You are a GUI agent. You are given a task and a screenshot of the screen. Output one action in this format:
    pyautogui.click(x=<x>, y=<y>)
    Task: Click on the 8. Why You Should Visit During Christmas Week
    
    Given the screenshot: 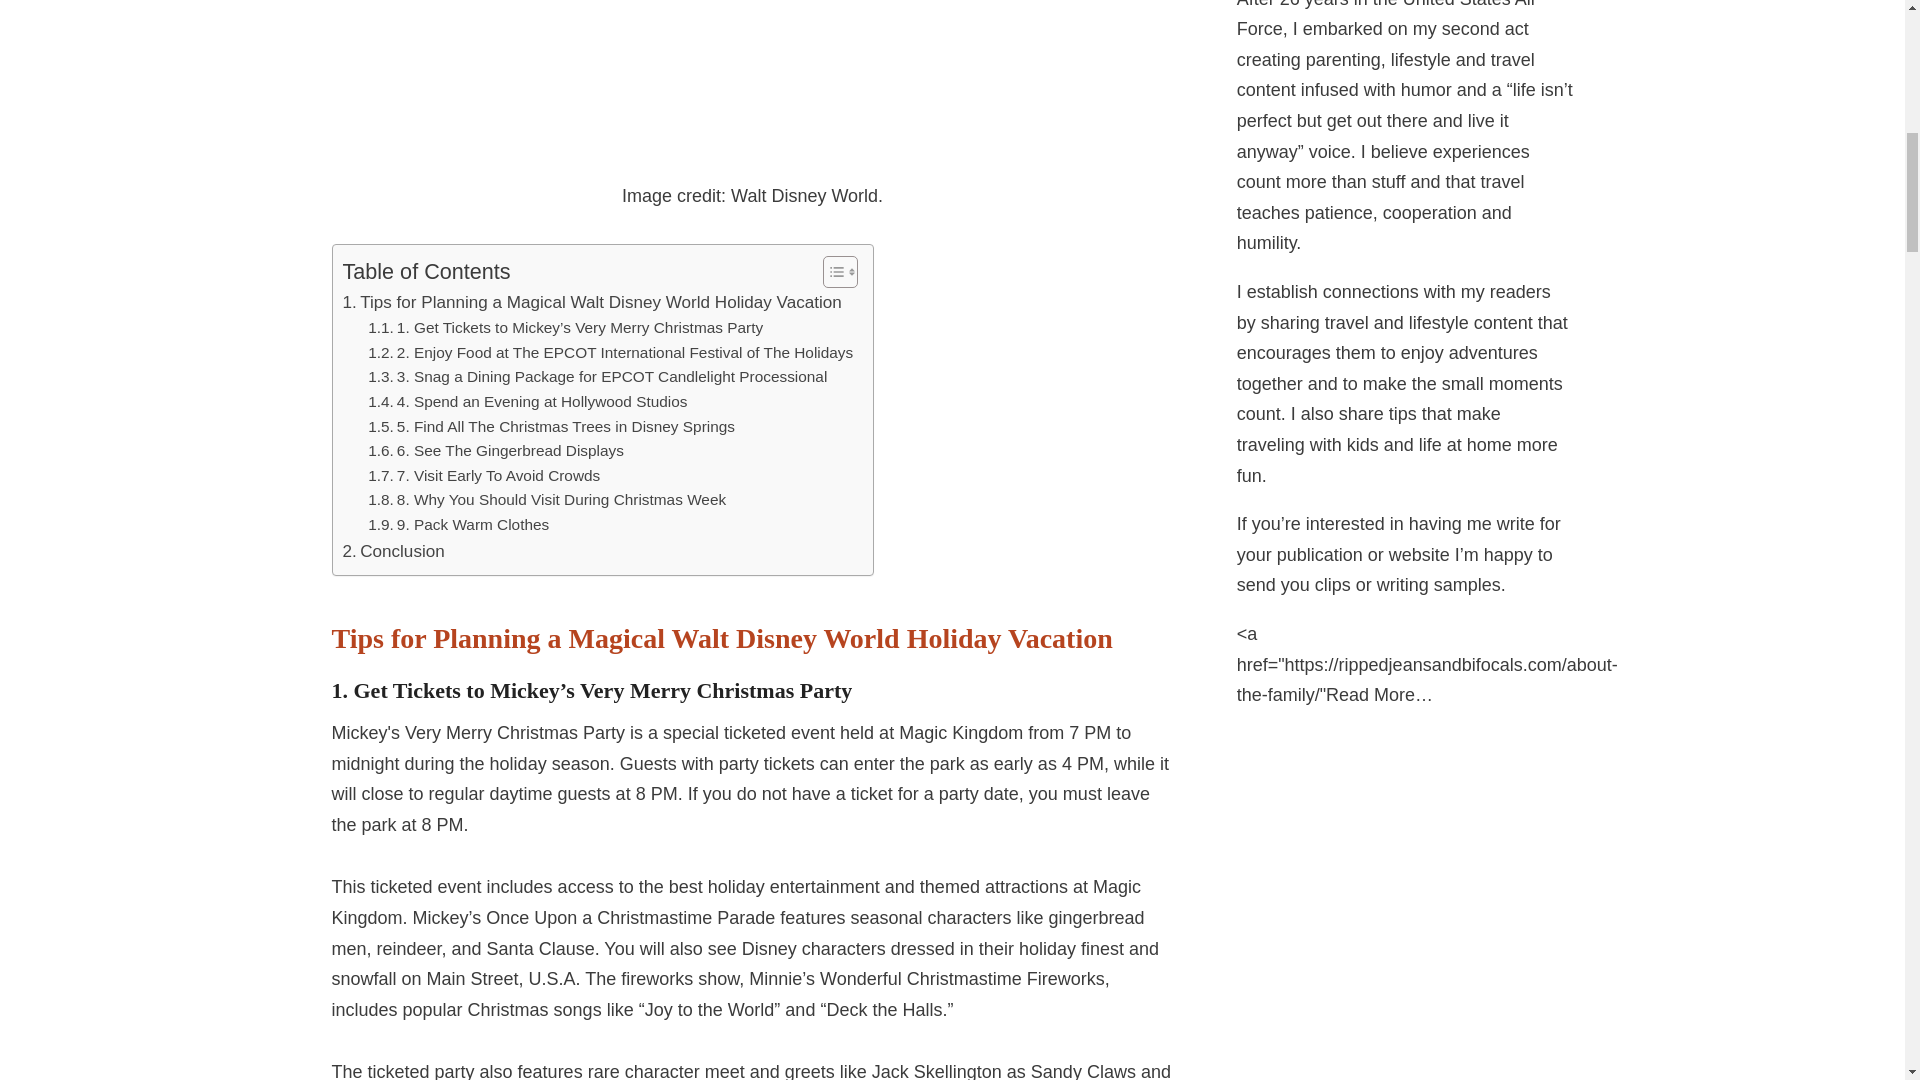 What is the action you would take?
    pyautogui.click(x=546, y=500)
    